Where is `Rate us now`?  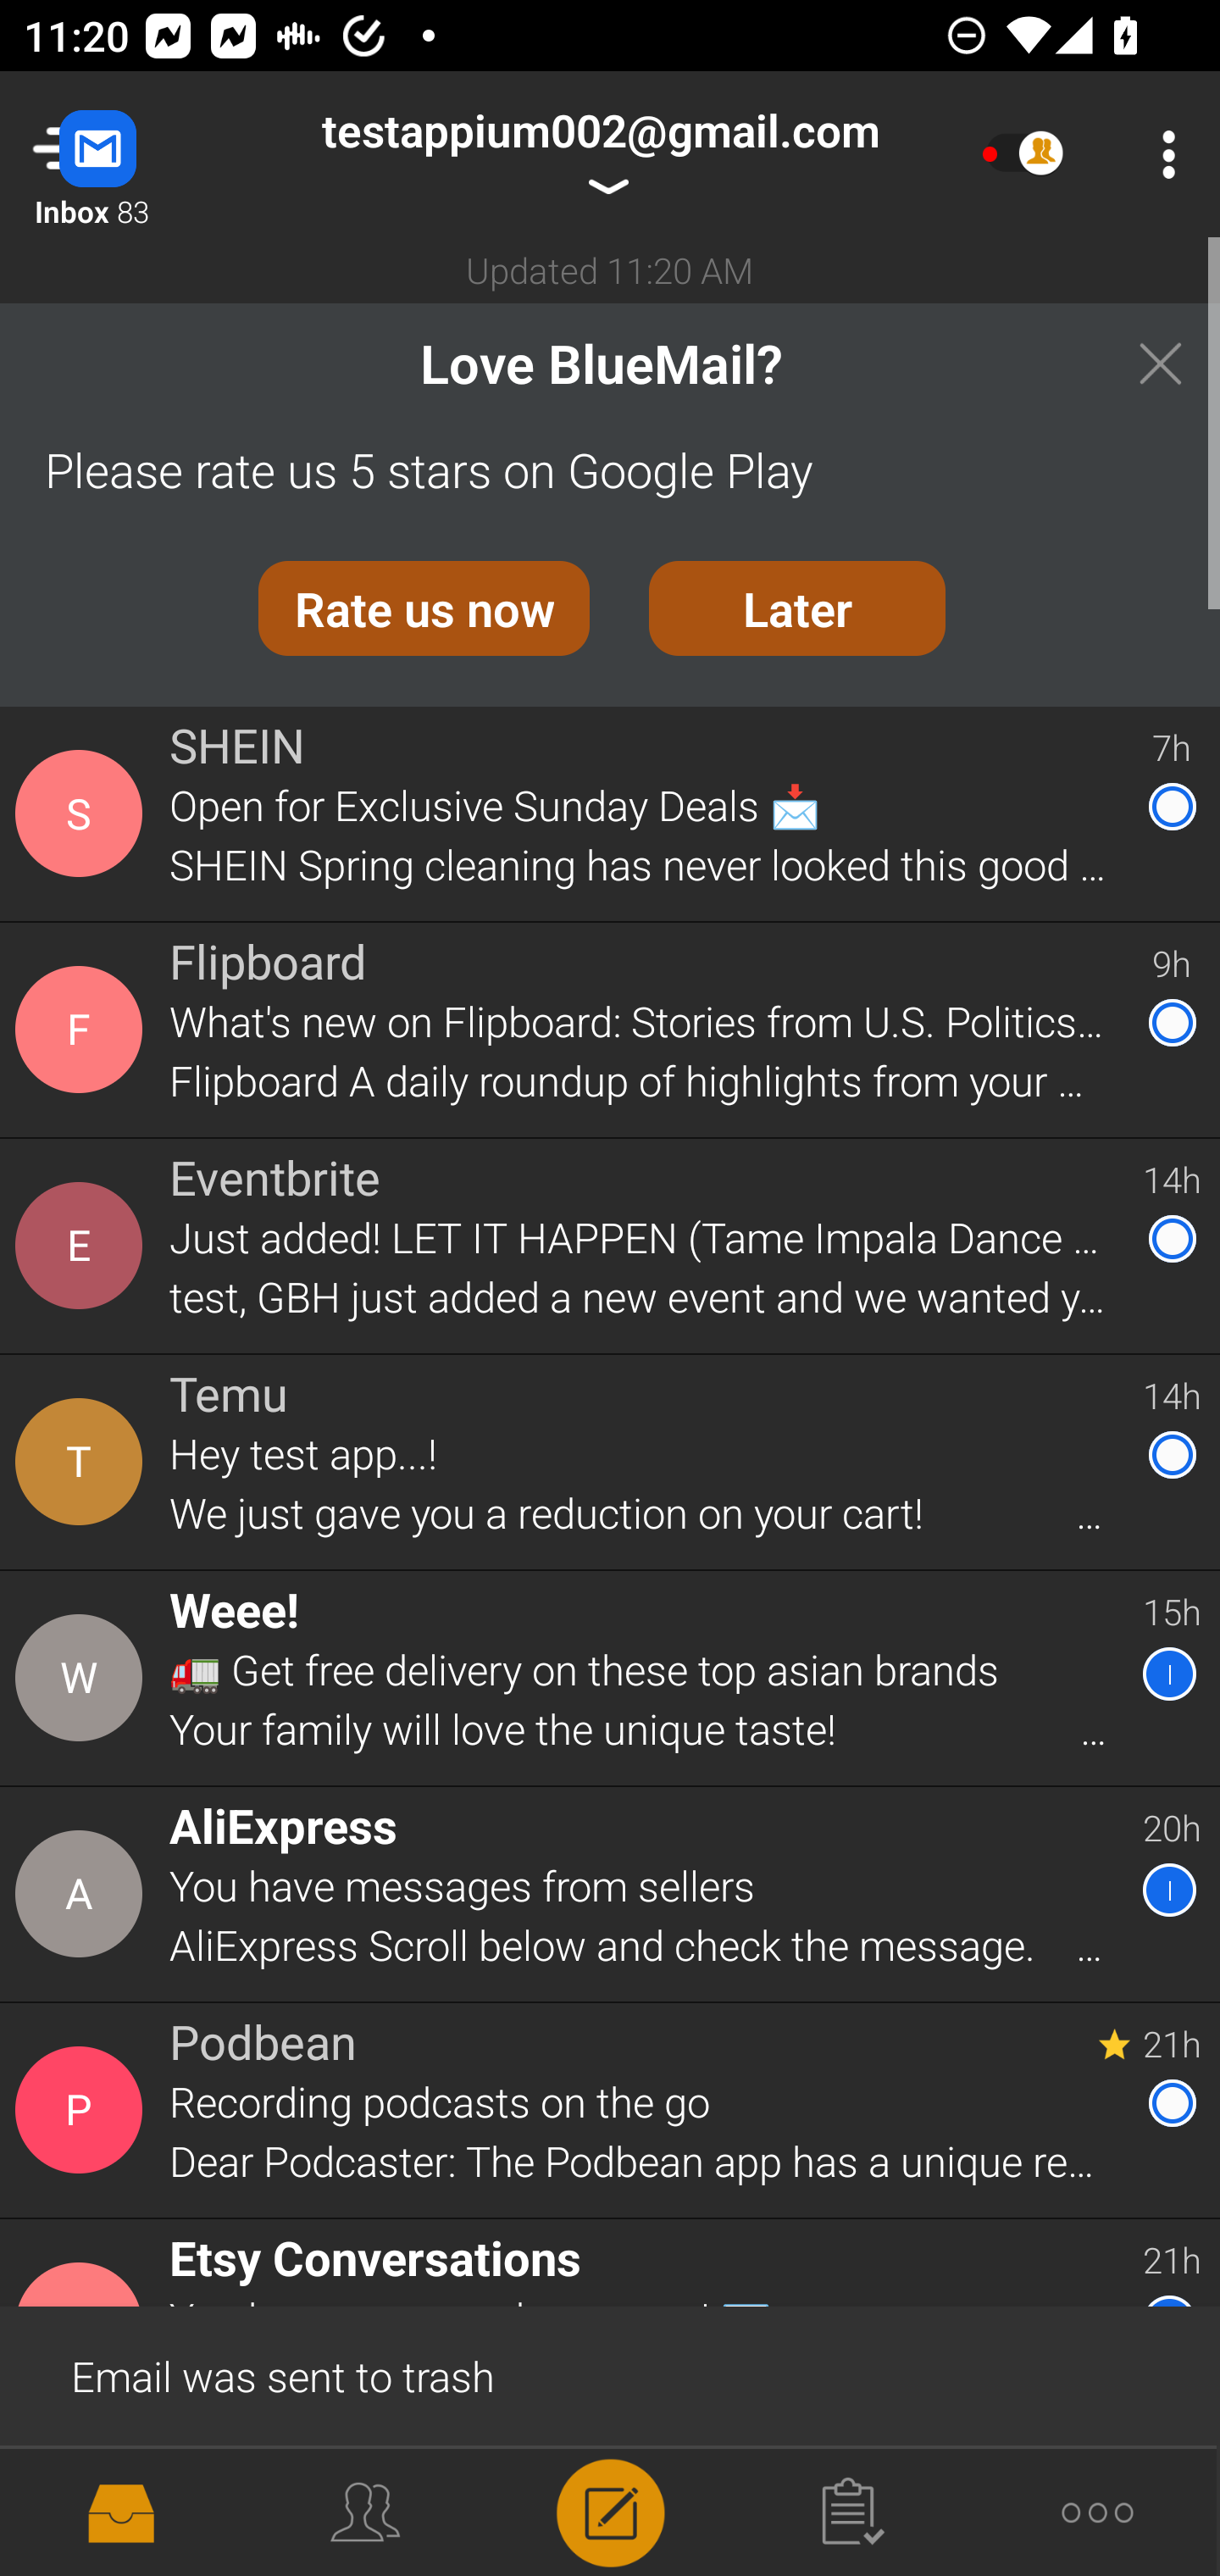
Rate us now is located at coordinates (424, 608).